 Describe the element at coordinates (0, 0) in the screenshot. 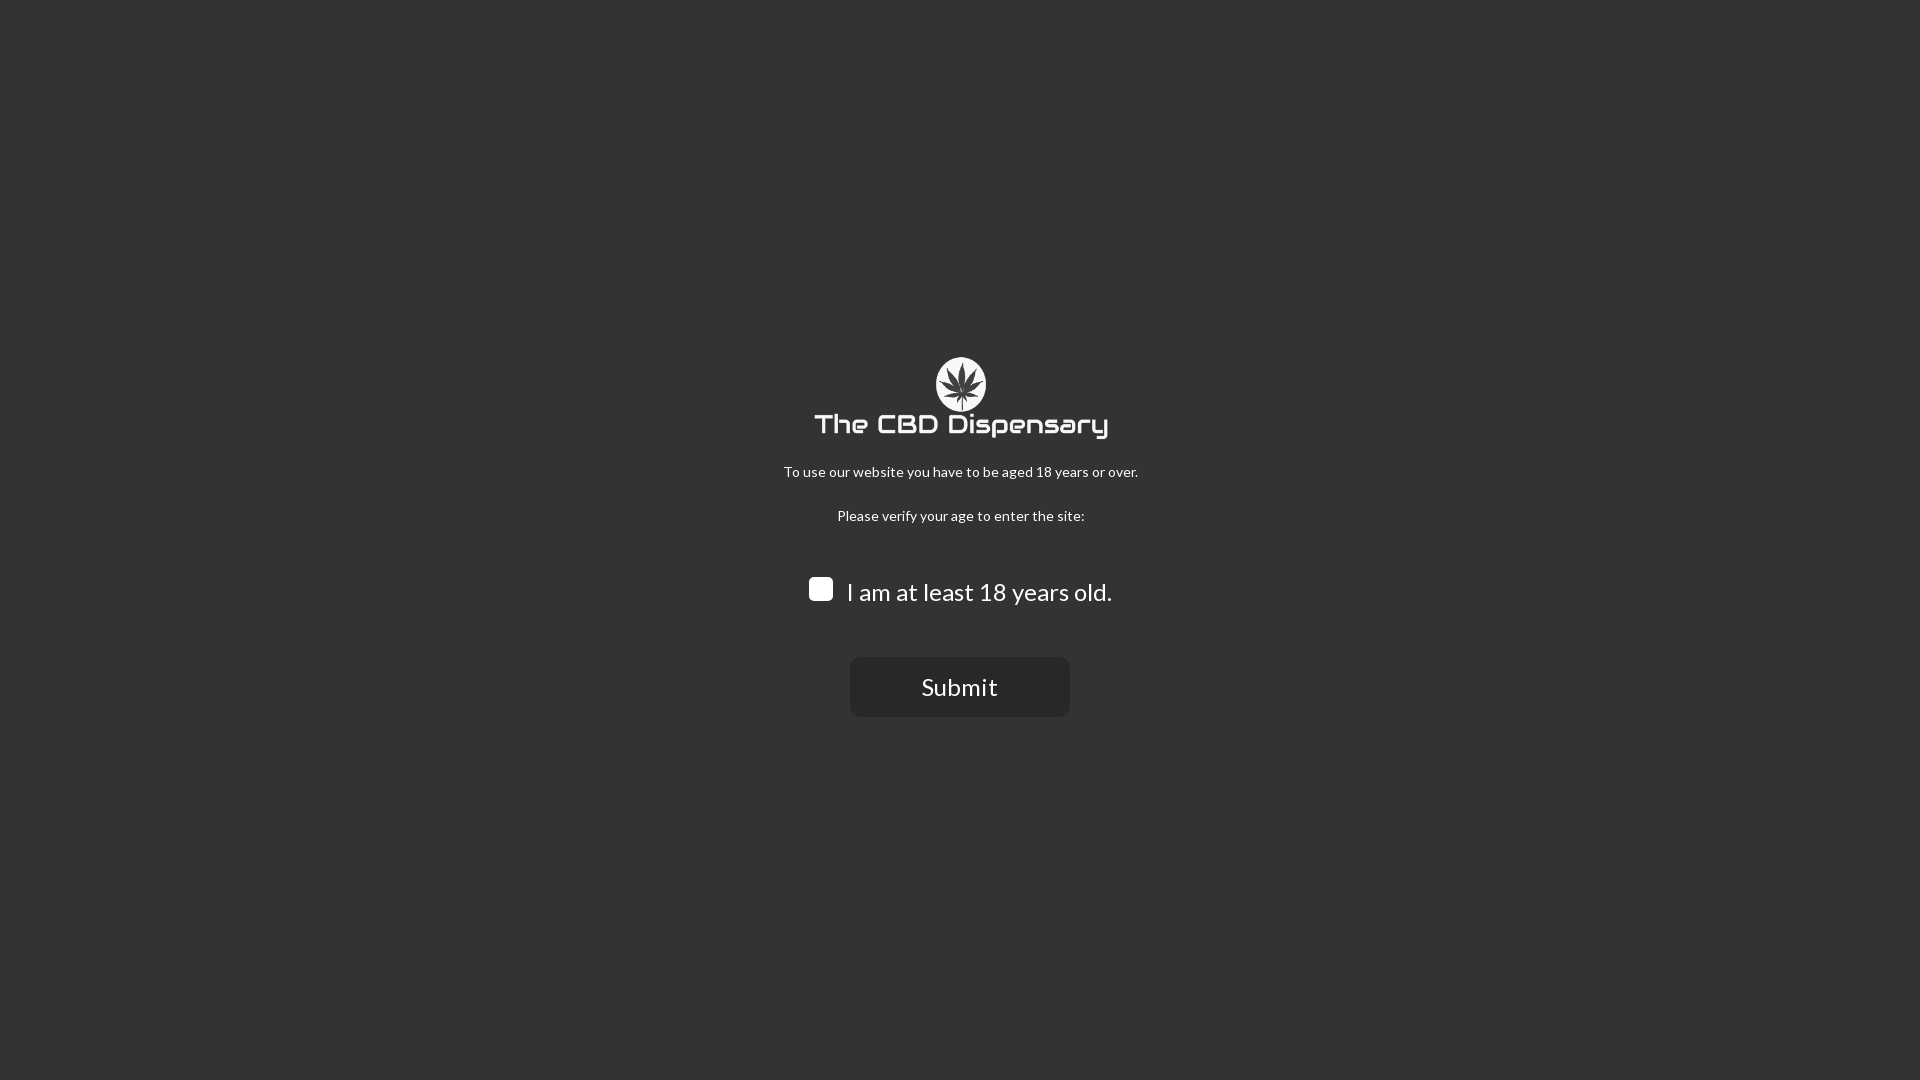

I see `Skip to content` at that location.